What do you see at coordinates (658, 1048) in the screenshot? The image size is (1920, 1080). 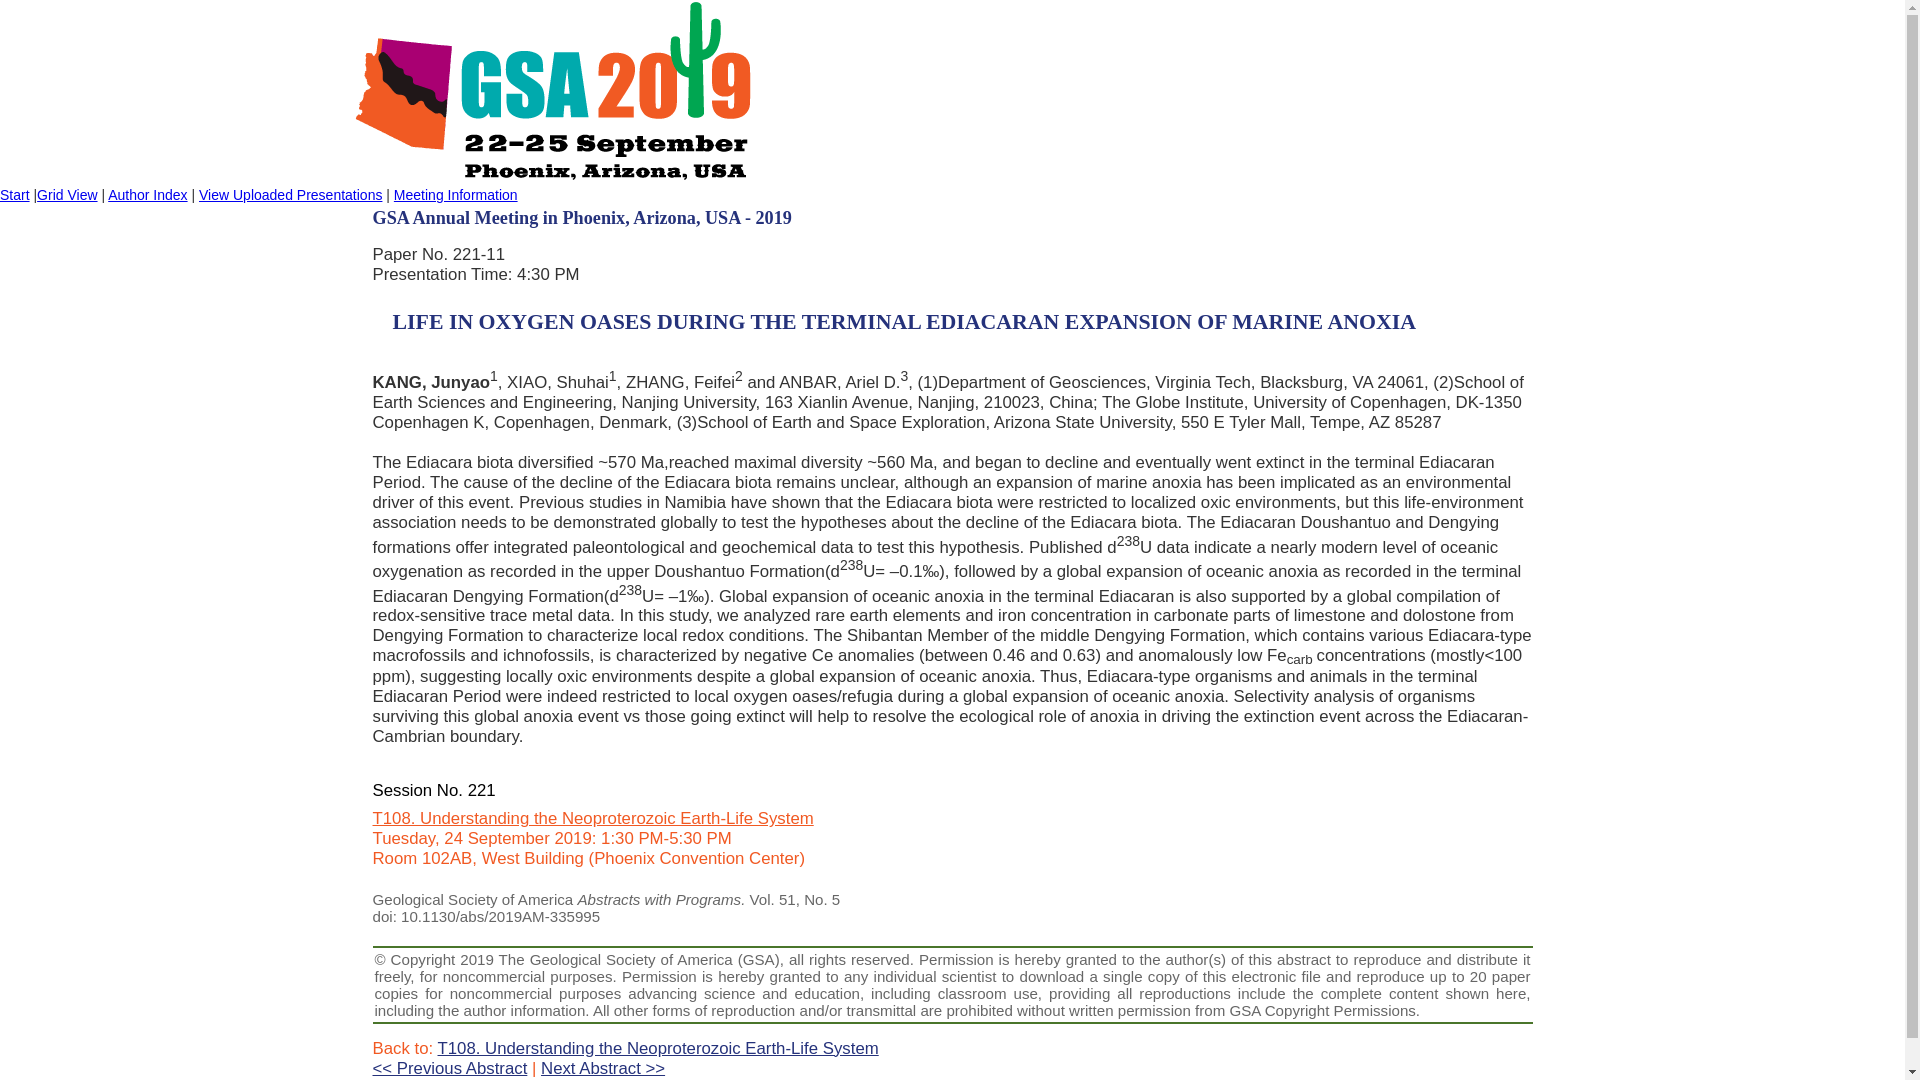 I see `T108. Understanding the Neoproterozoic Earth-Life System` at bounding box center [658, 1048].